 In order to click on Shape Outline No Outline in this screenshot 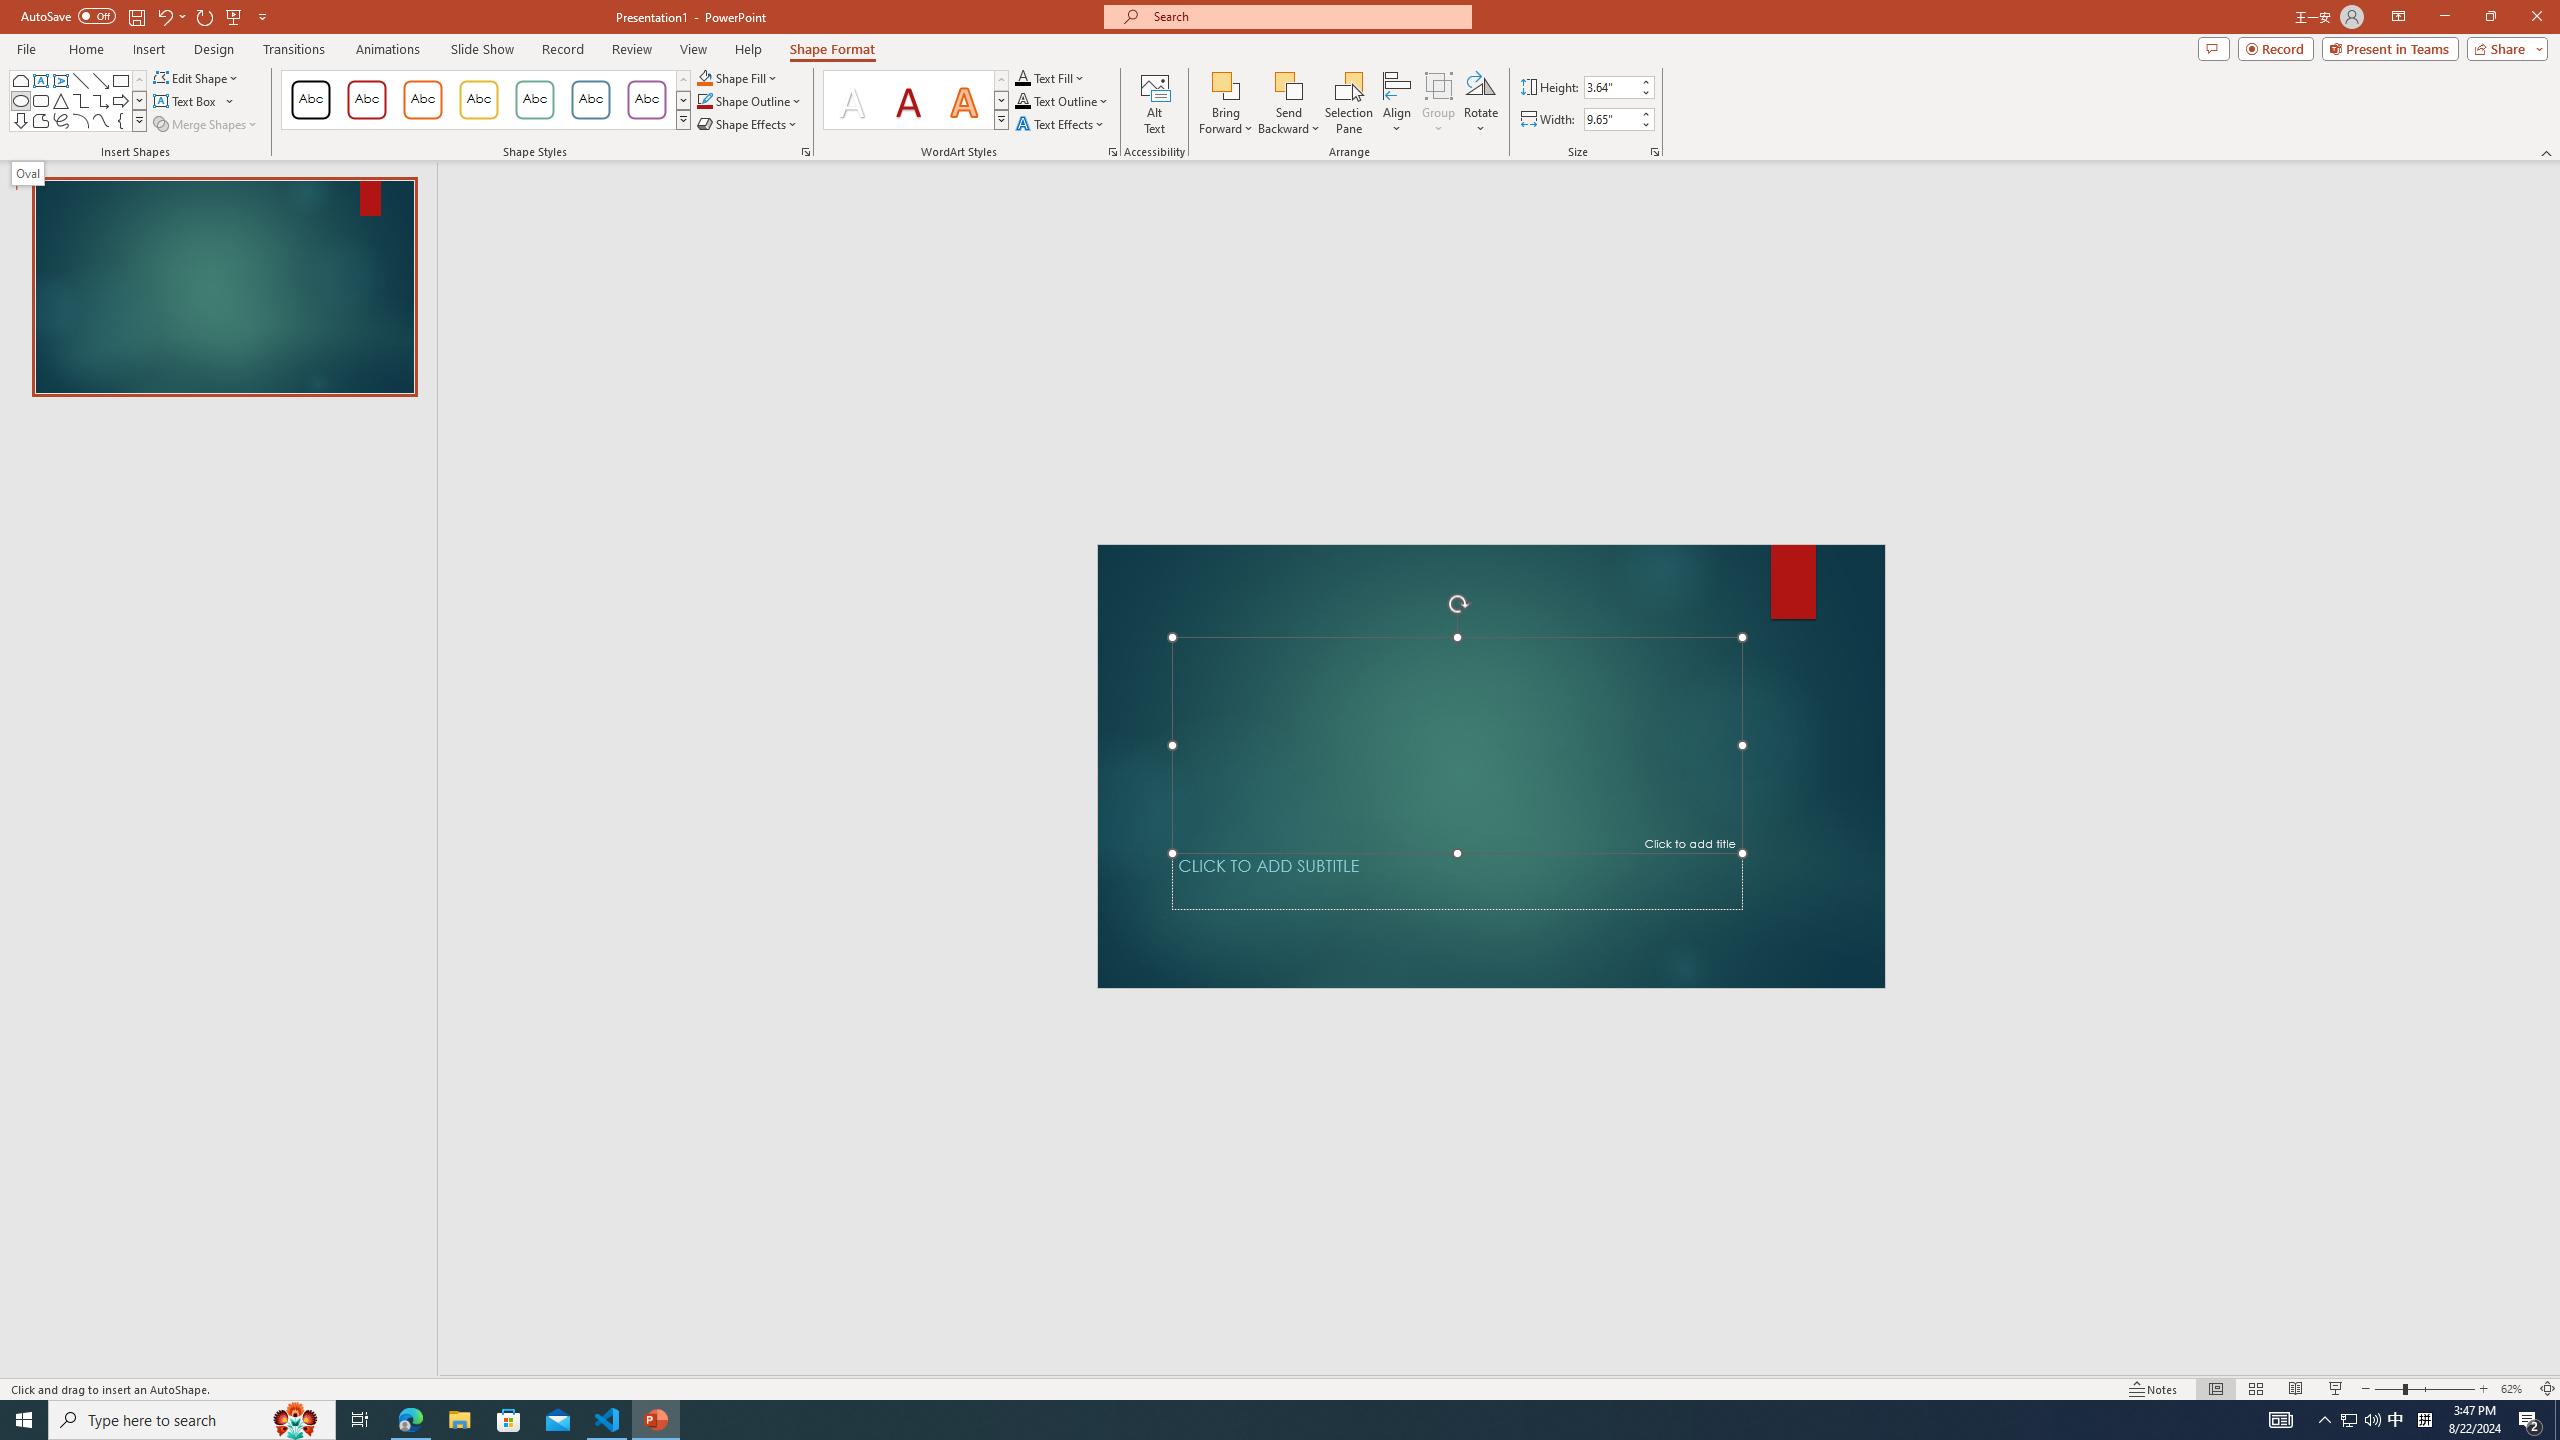, I will do `click(704, 100)`.